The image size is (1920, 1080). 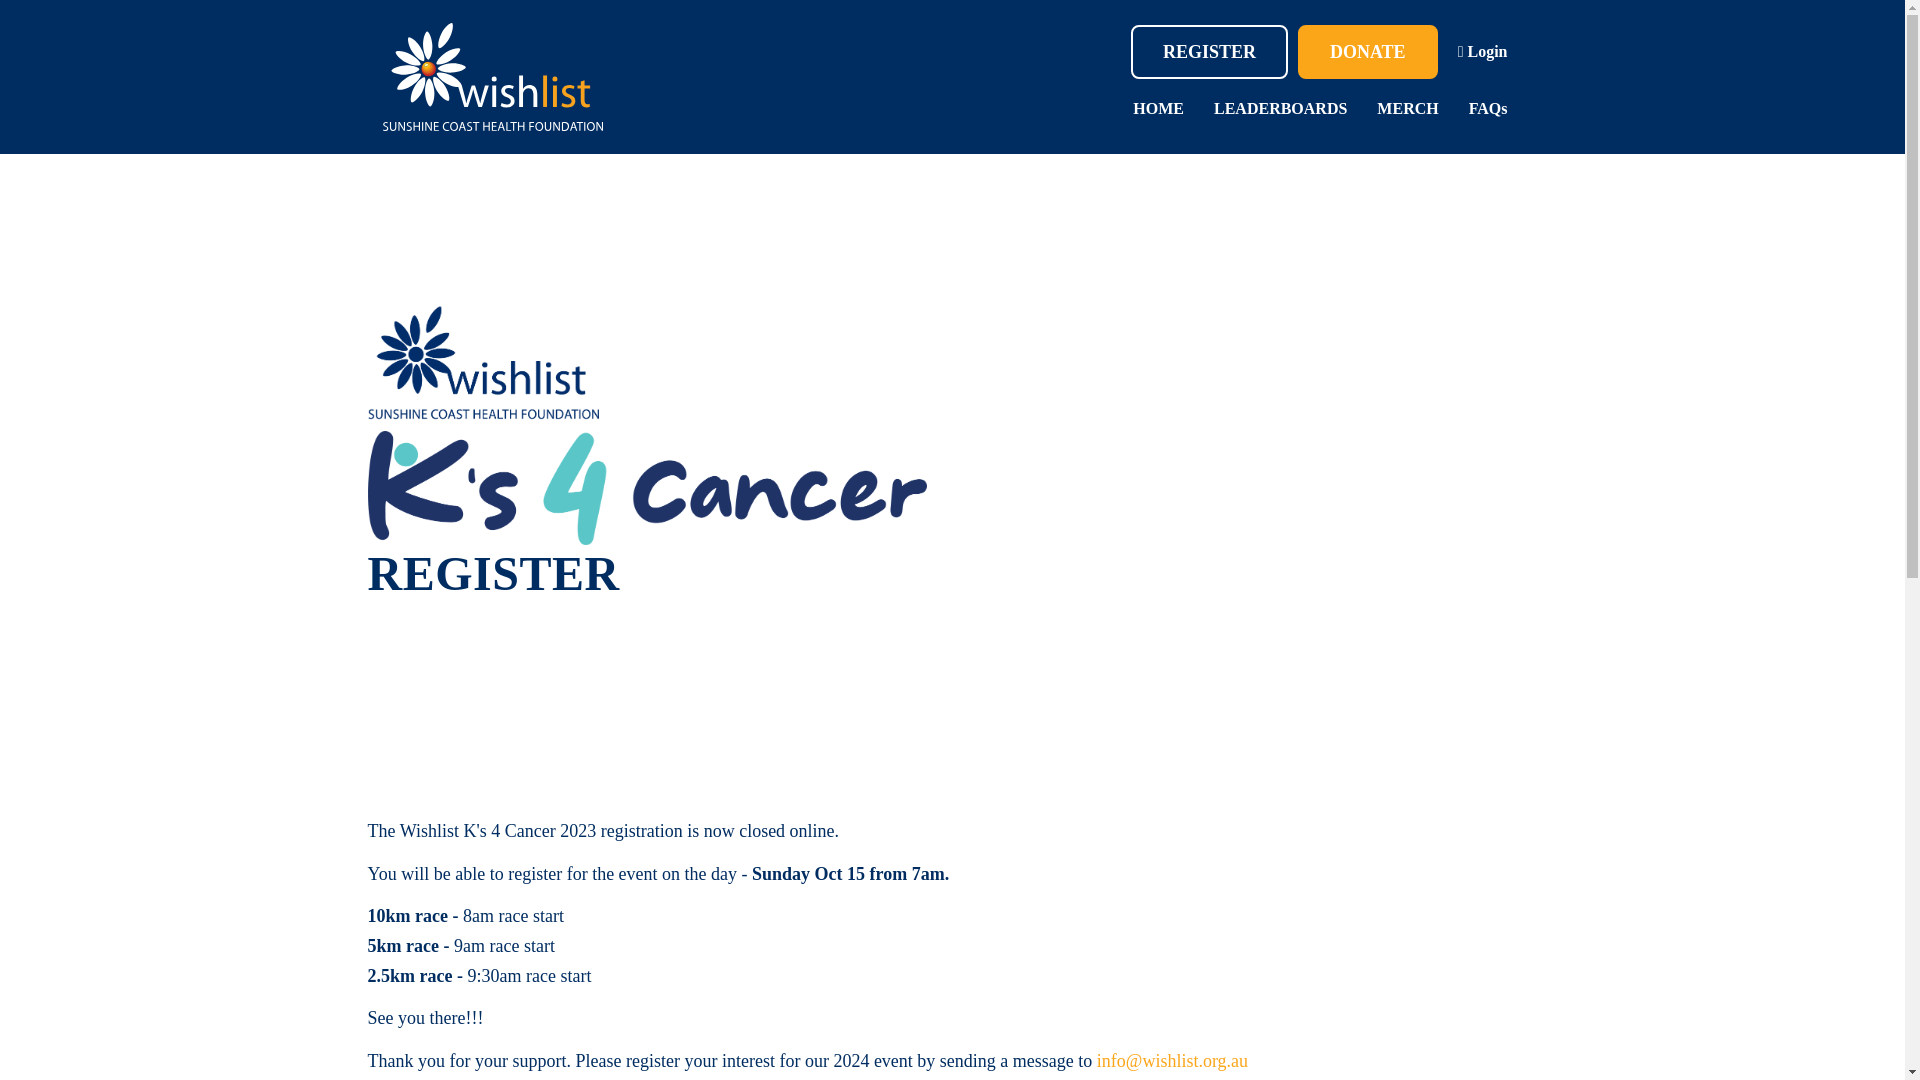 I want to click on REGISTER, so click(x=1209, y=51).